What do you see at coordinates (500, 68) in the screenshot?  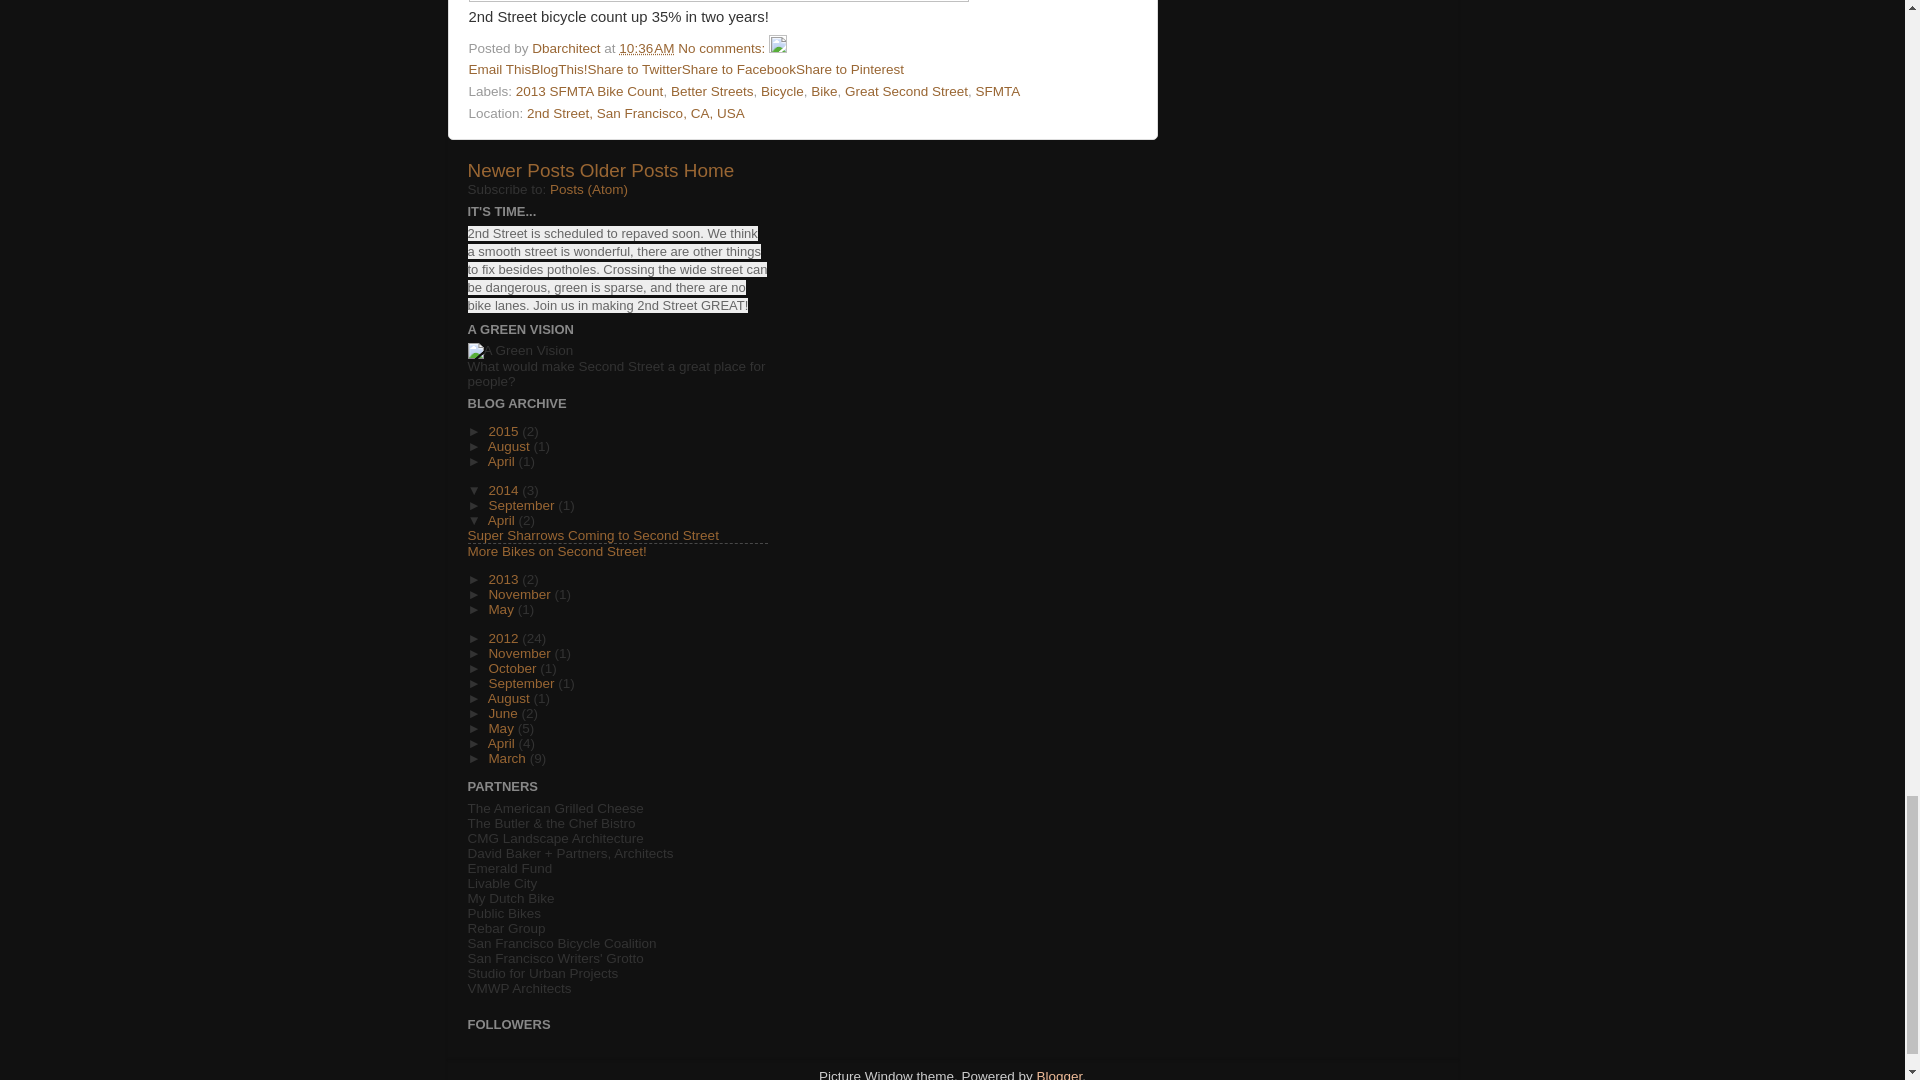 I see `Email This` at bounding box center [500, 68].